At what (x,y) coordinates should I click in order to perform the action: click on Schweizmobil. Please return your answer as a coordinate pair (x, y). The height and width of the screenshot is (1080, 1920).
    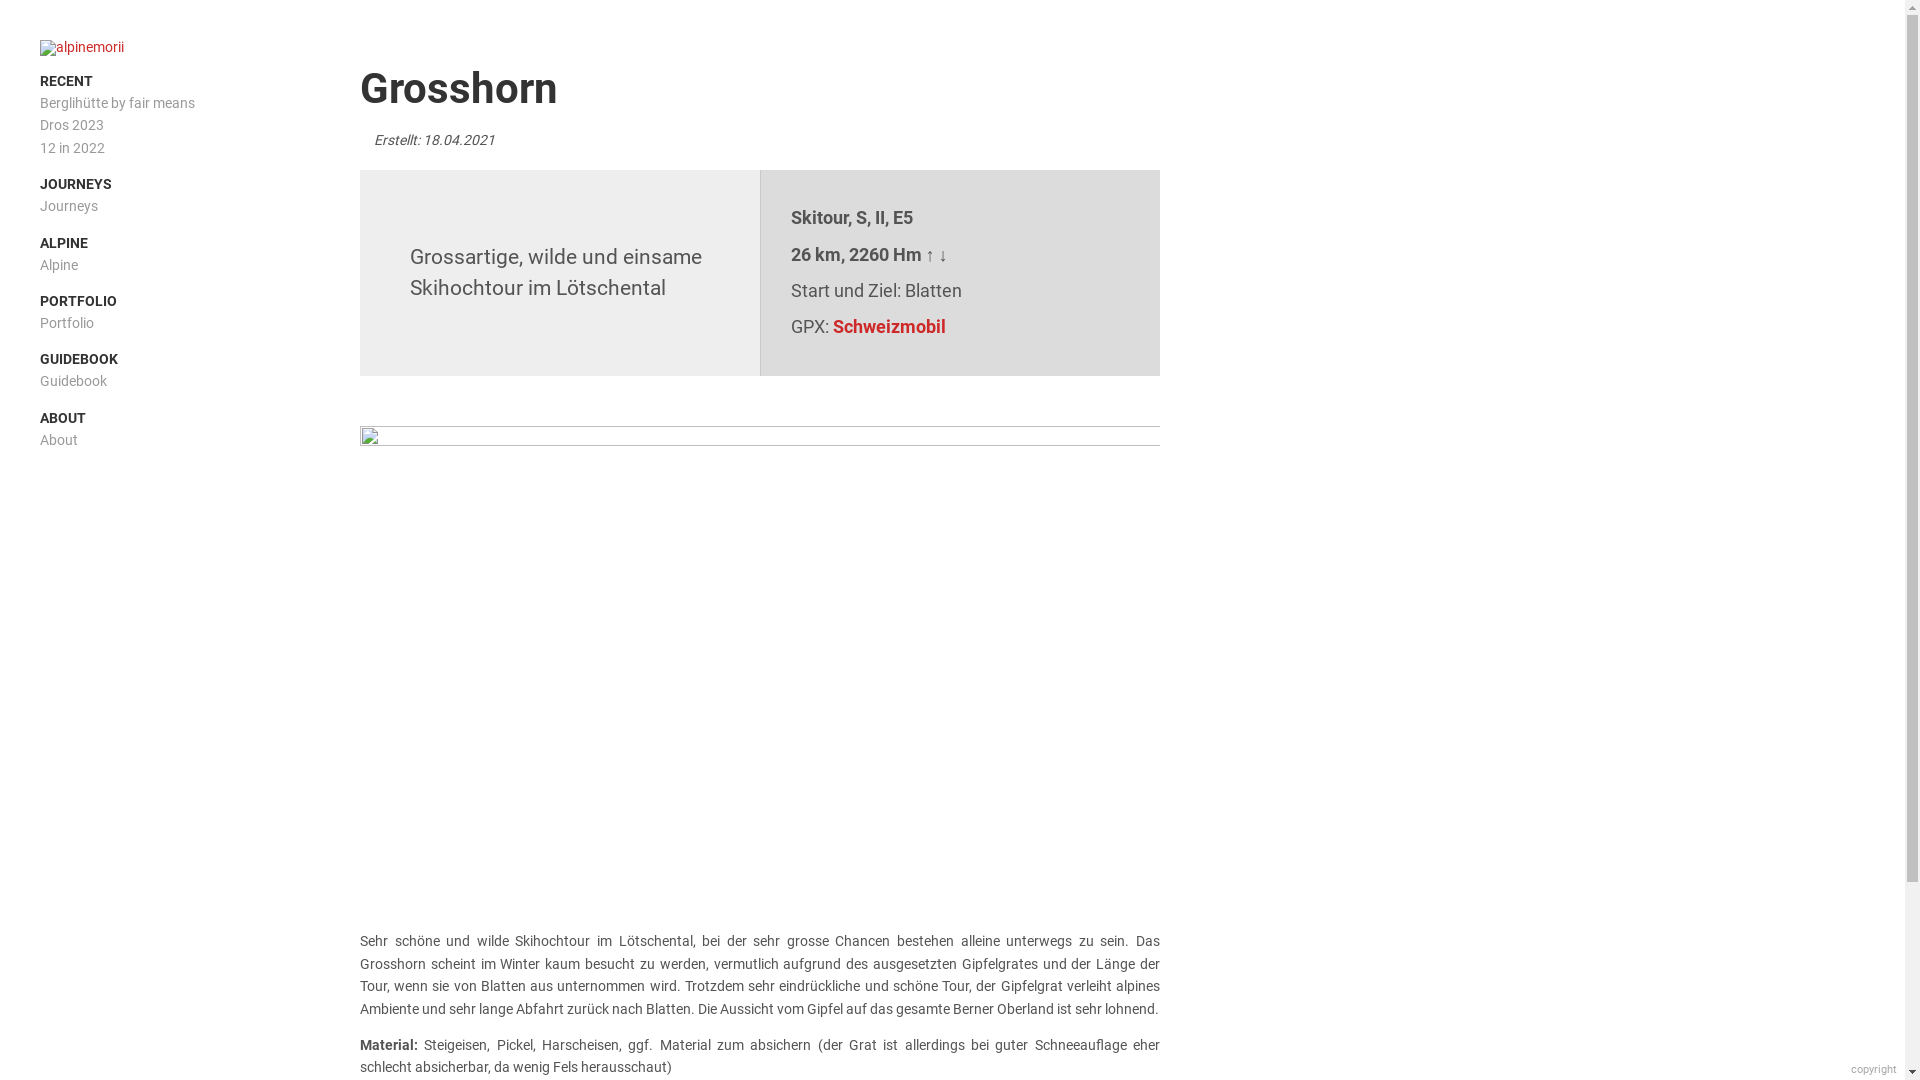
    Looking at the image, I should click on (888, 326).